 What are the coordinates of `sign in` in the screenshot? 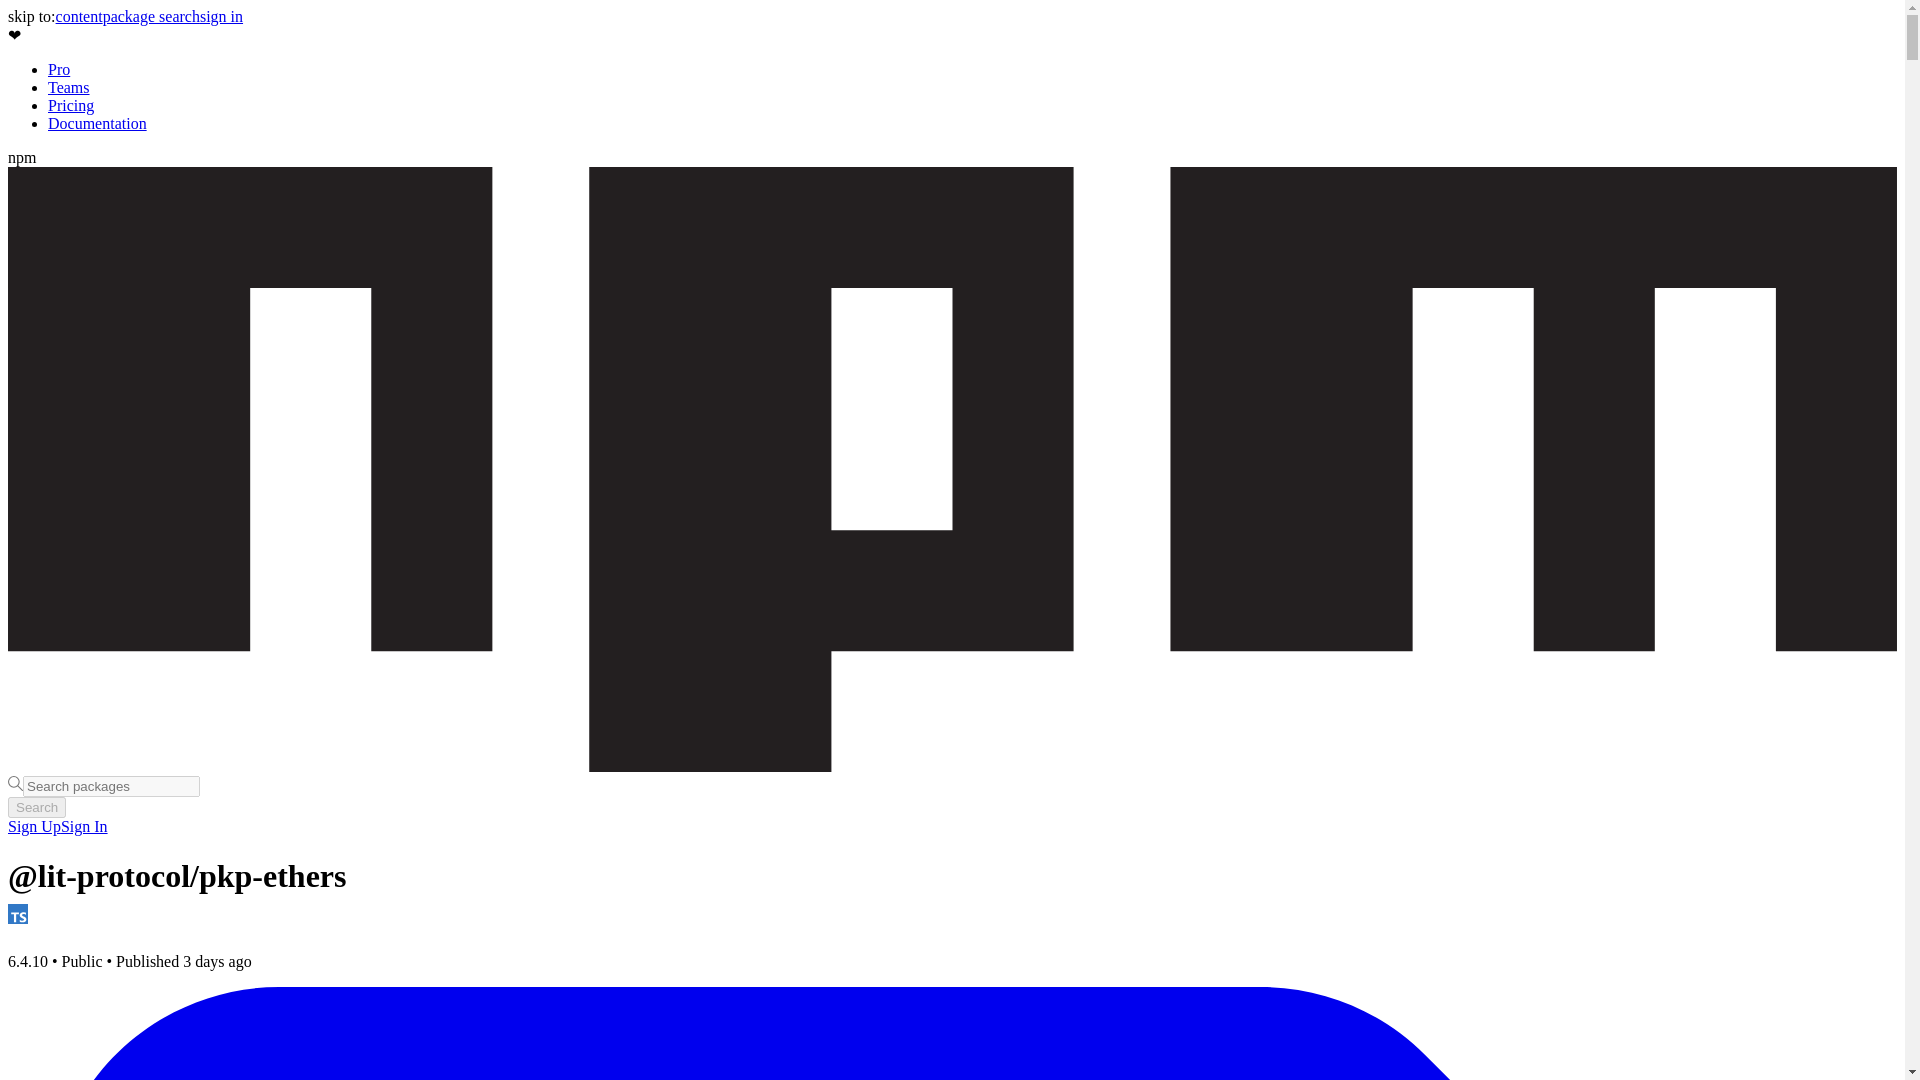 It's located at (221, 16).